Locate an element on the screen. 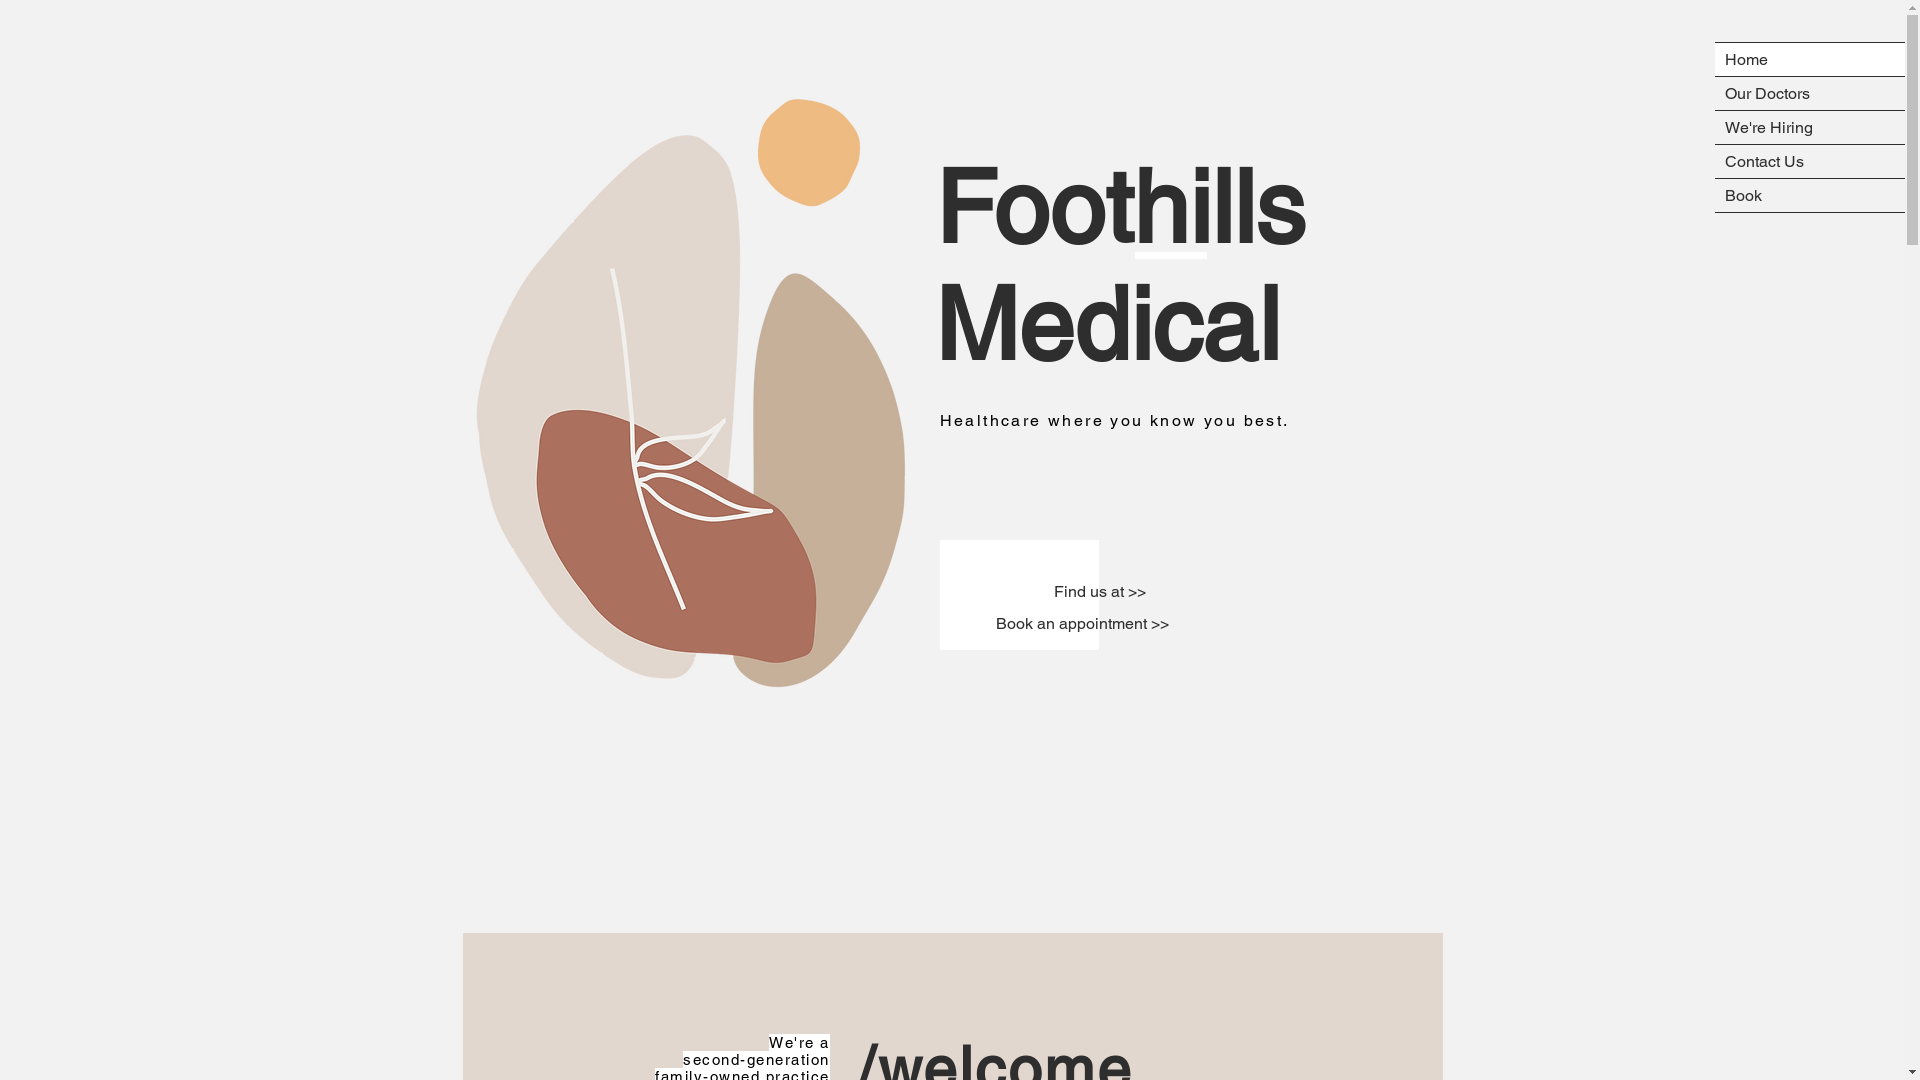 The width and height of the screenshot is (1920, 1080). Home is located at coordinates (1810, 60).